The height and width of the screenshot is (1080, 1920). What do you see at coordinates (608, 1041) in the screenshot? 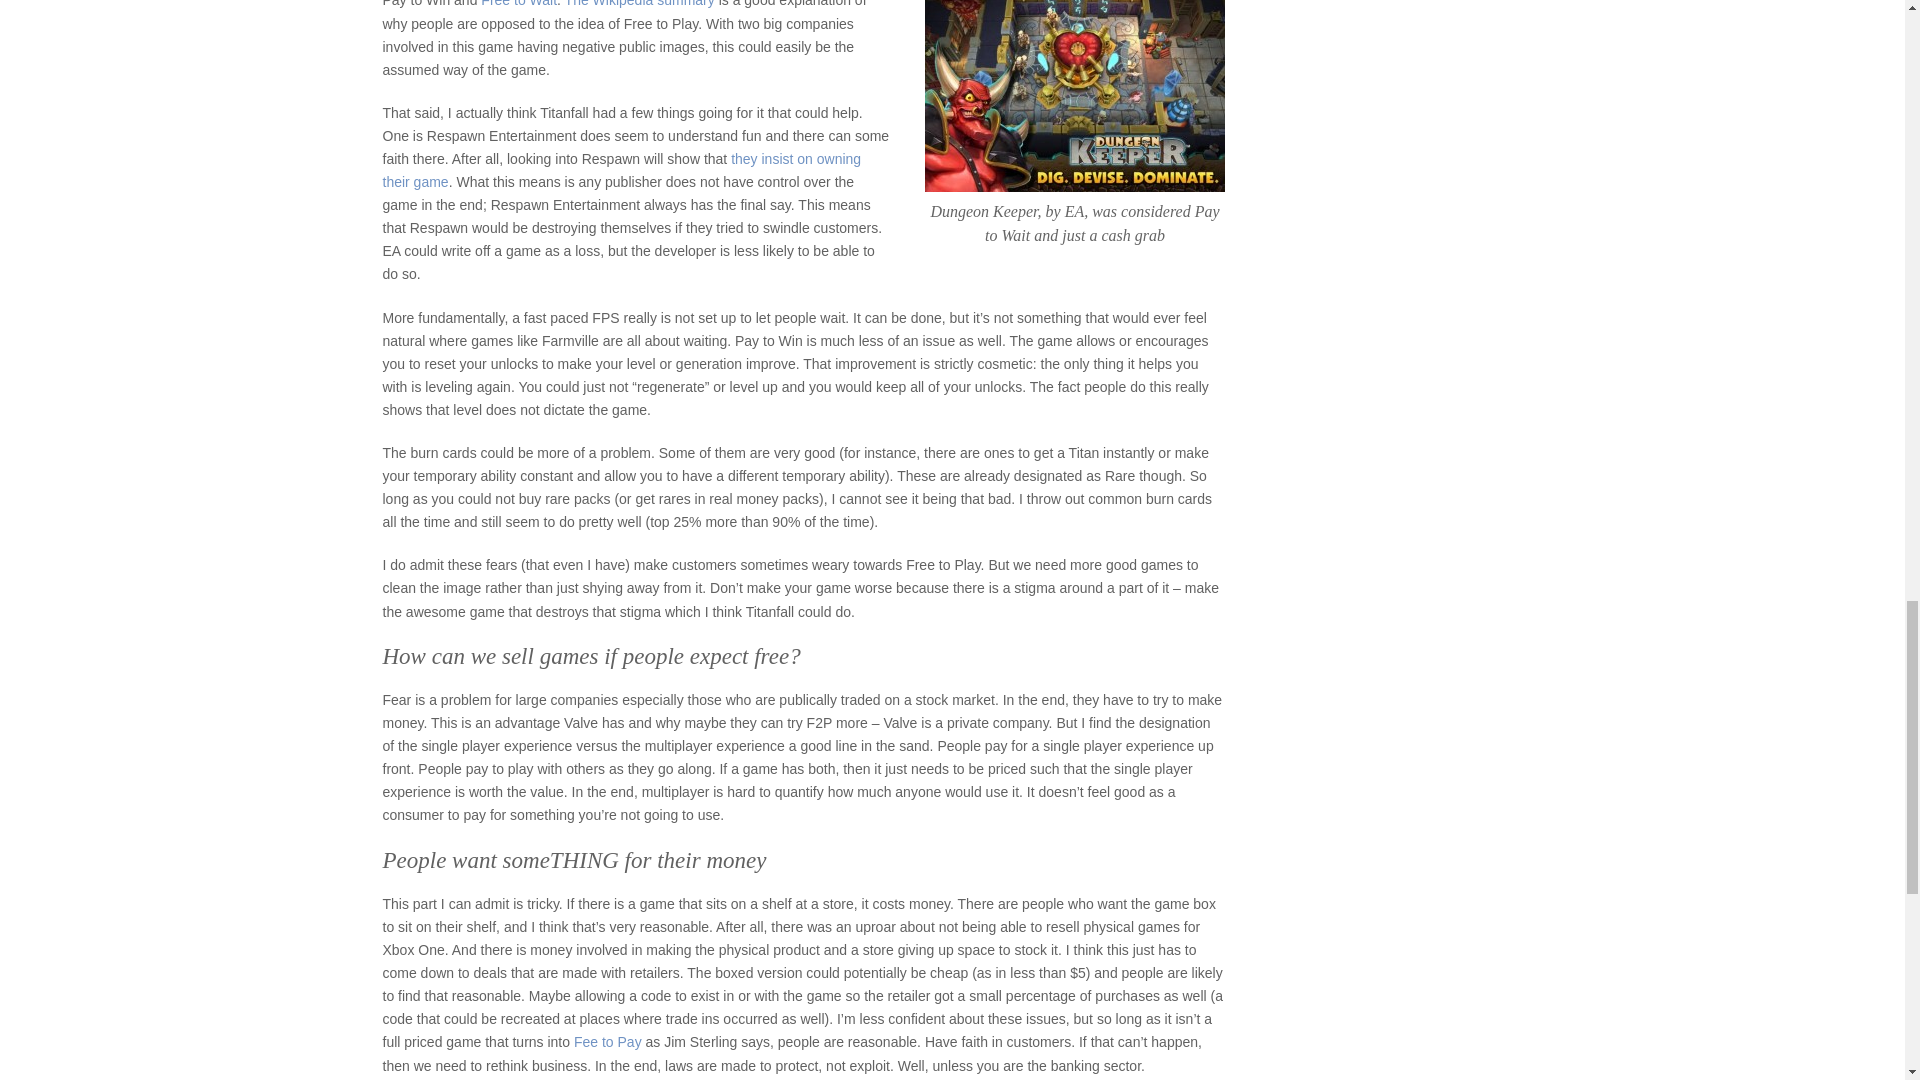
I see `Fee to Pay` at bounding box center [608, 1041].